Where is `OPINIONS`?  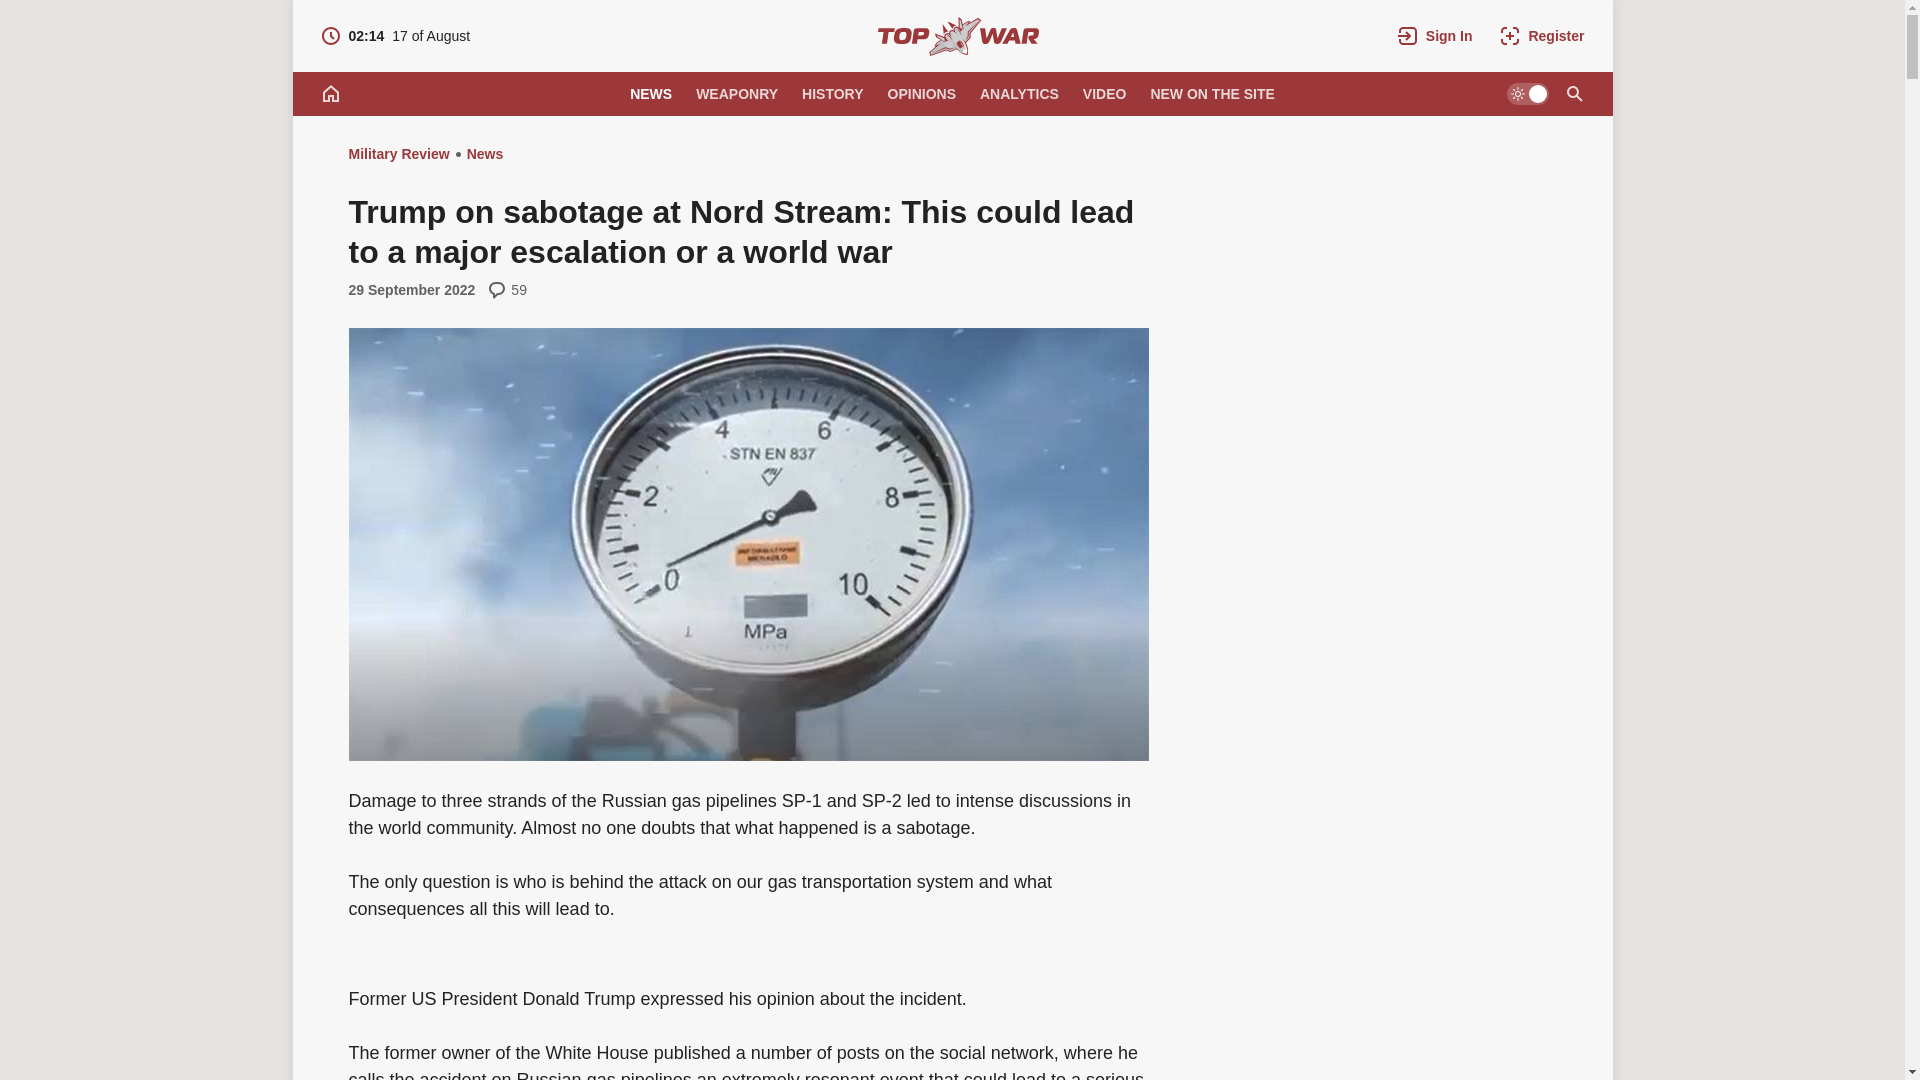 OPINIONS is located at coordinates (921, 94).